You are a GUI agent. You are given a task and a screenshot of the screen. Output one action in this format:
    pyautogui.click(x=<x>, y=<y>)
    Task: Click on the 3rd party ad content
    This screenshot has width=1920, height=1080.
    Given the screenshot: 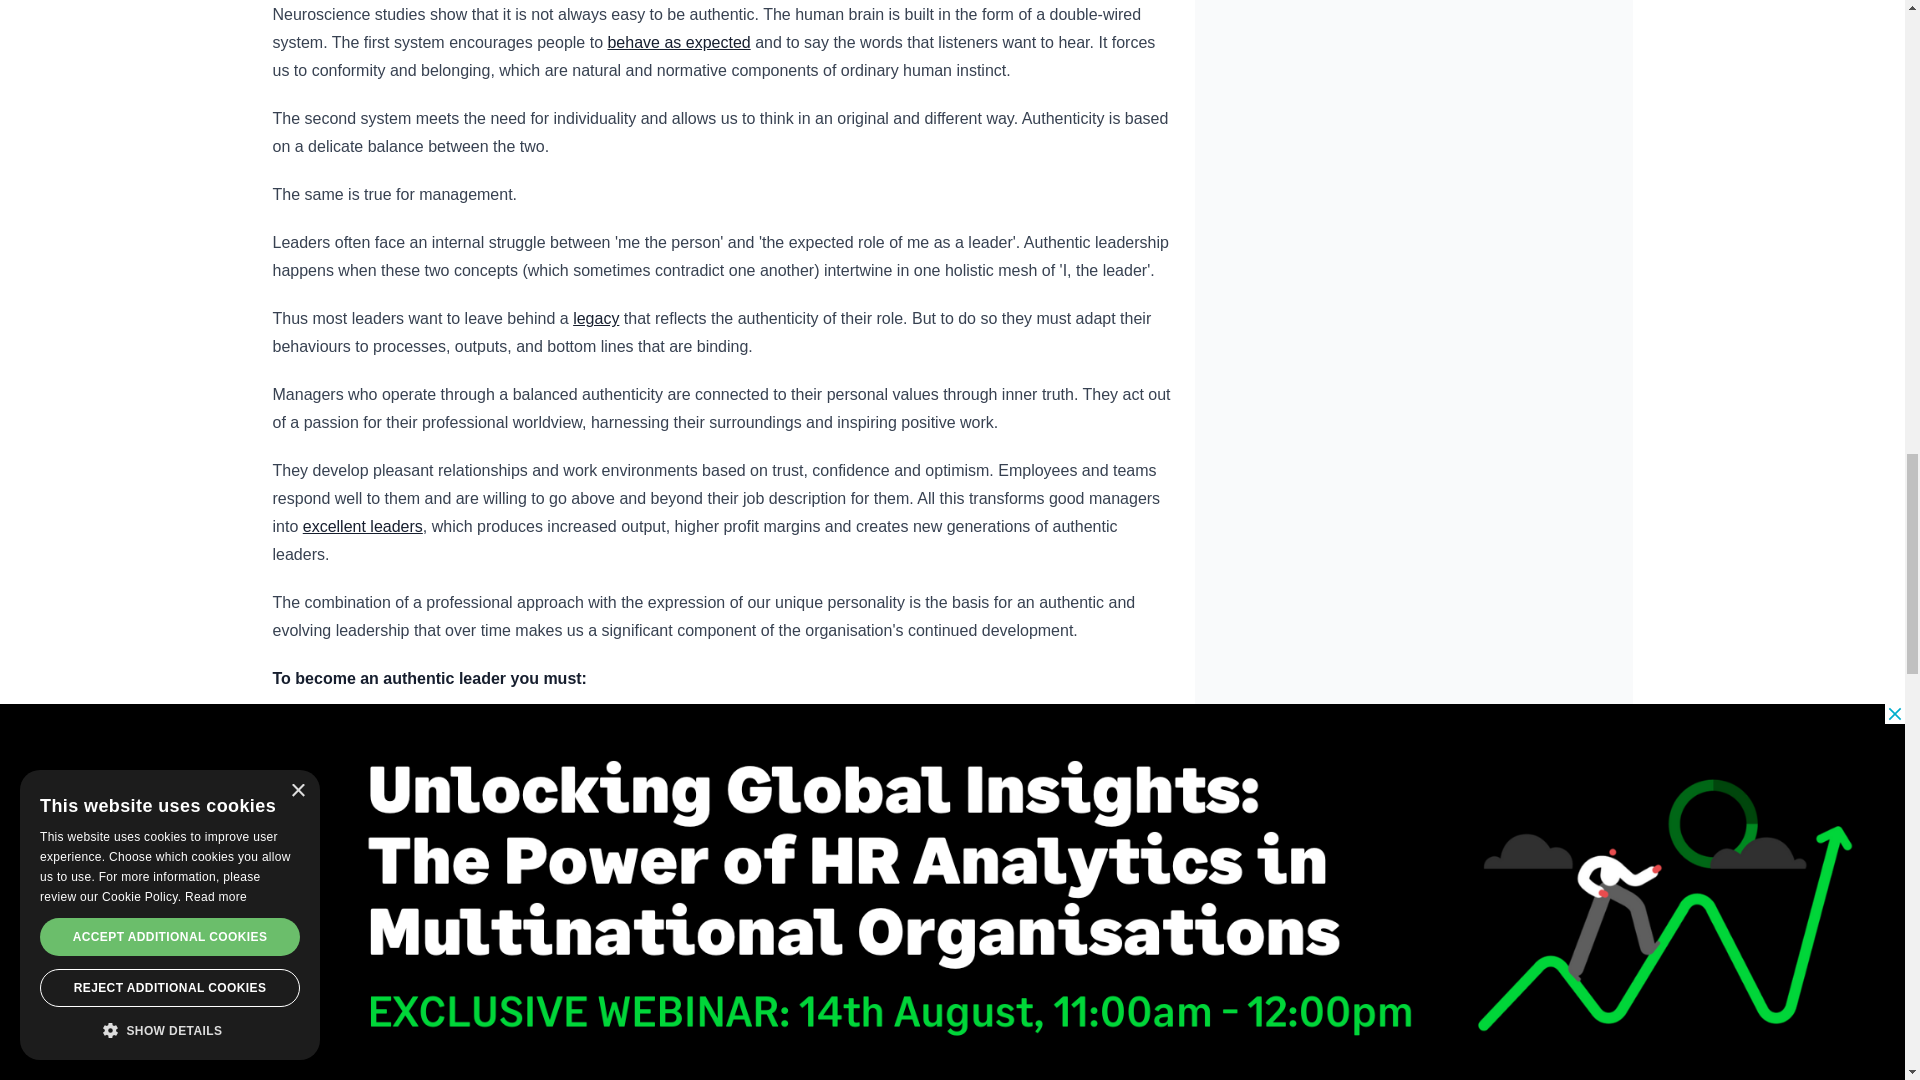 What is the action you would take?
    pyautogui.click(x=1414, y=118)
    